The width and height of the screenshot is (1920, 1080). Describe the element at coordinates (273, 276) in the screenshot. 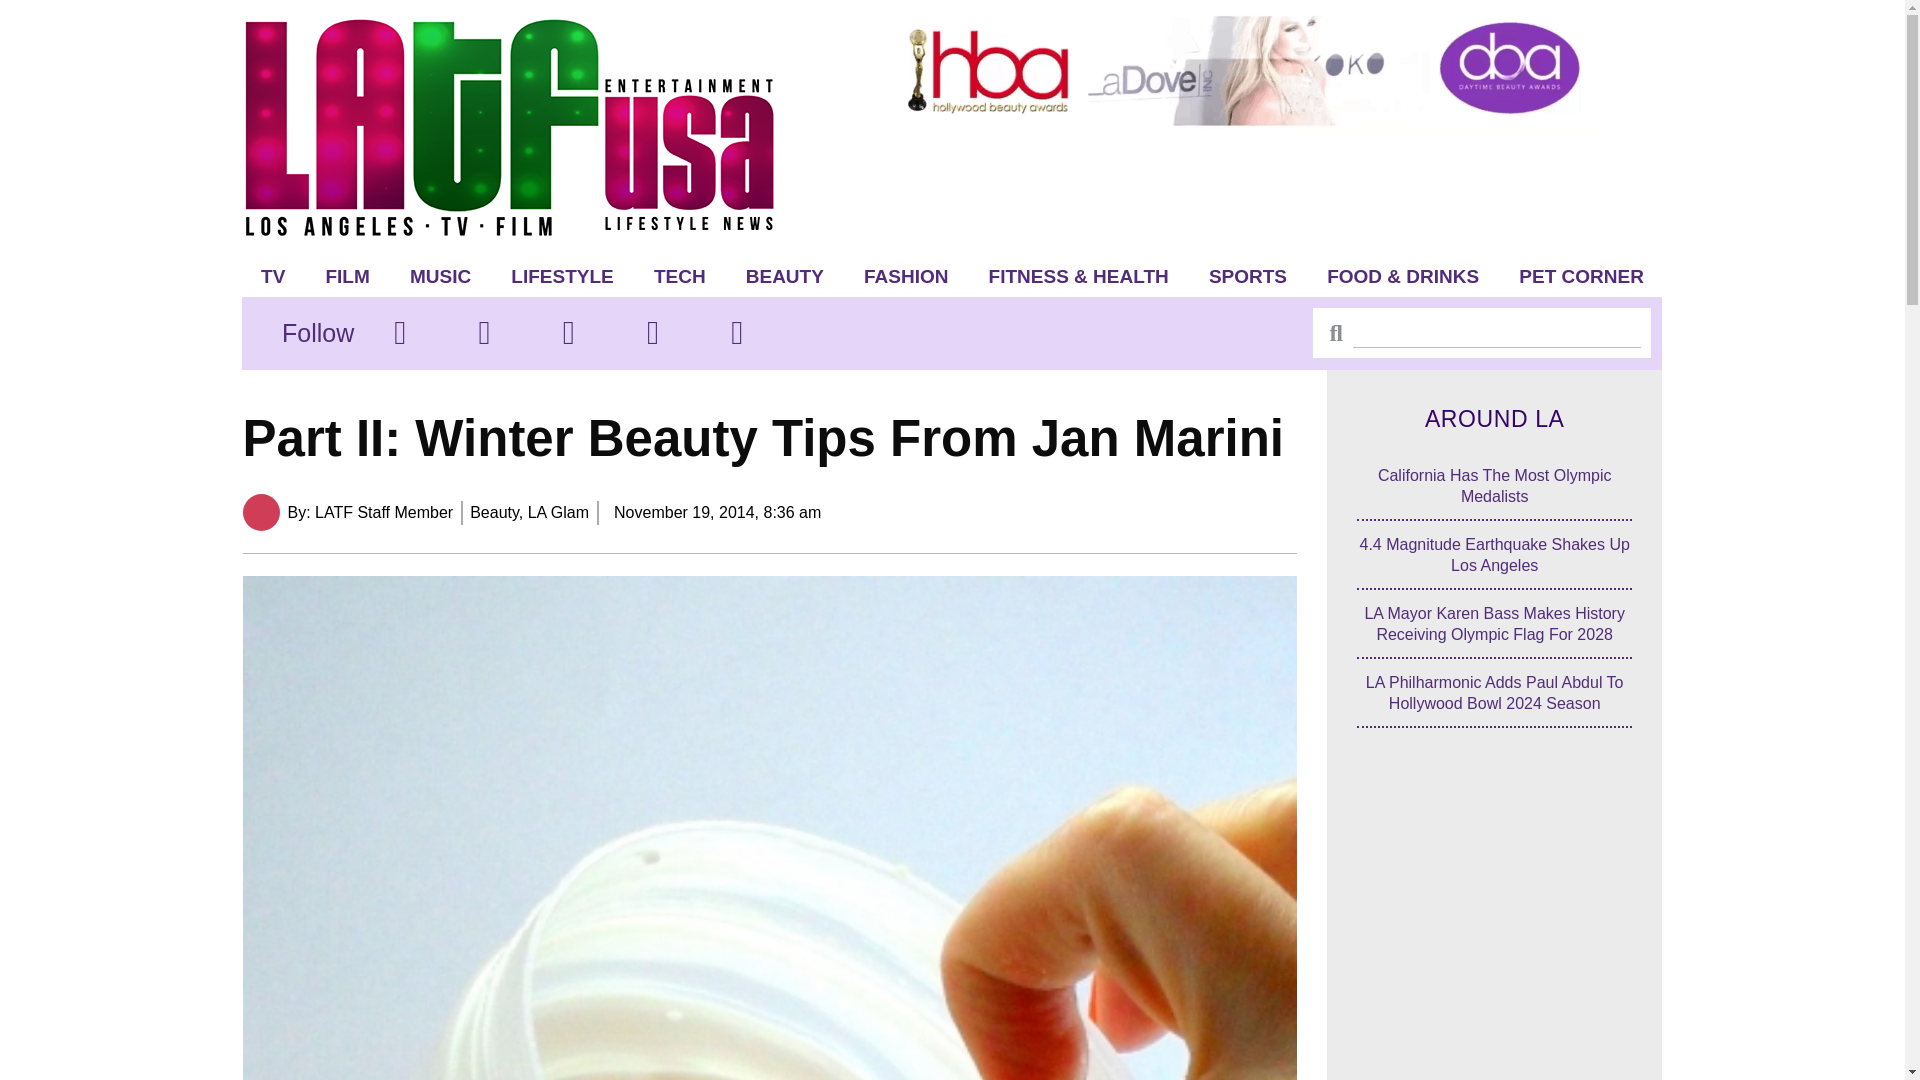

I see `TV` at that location.